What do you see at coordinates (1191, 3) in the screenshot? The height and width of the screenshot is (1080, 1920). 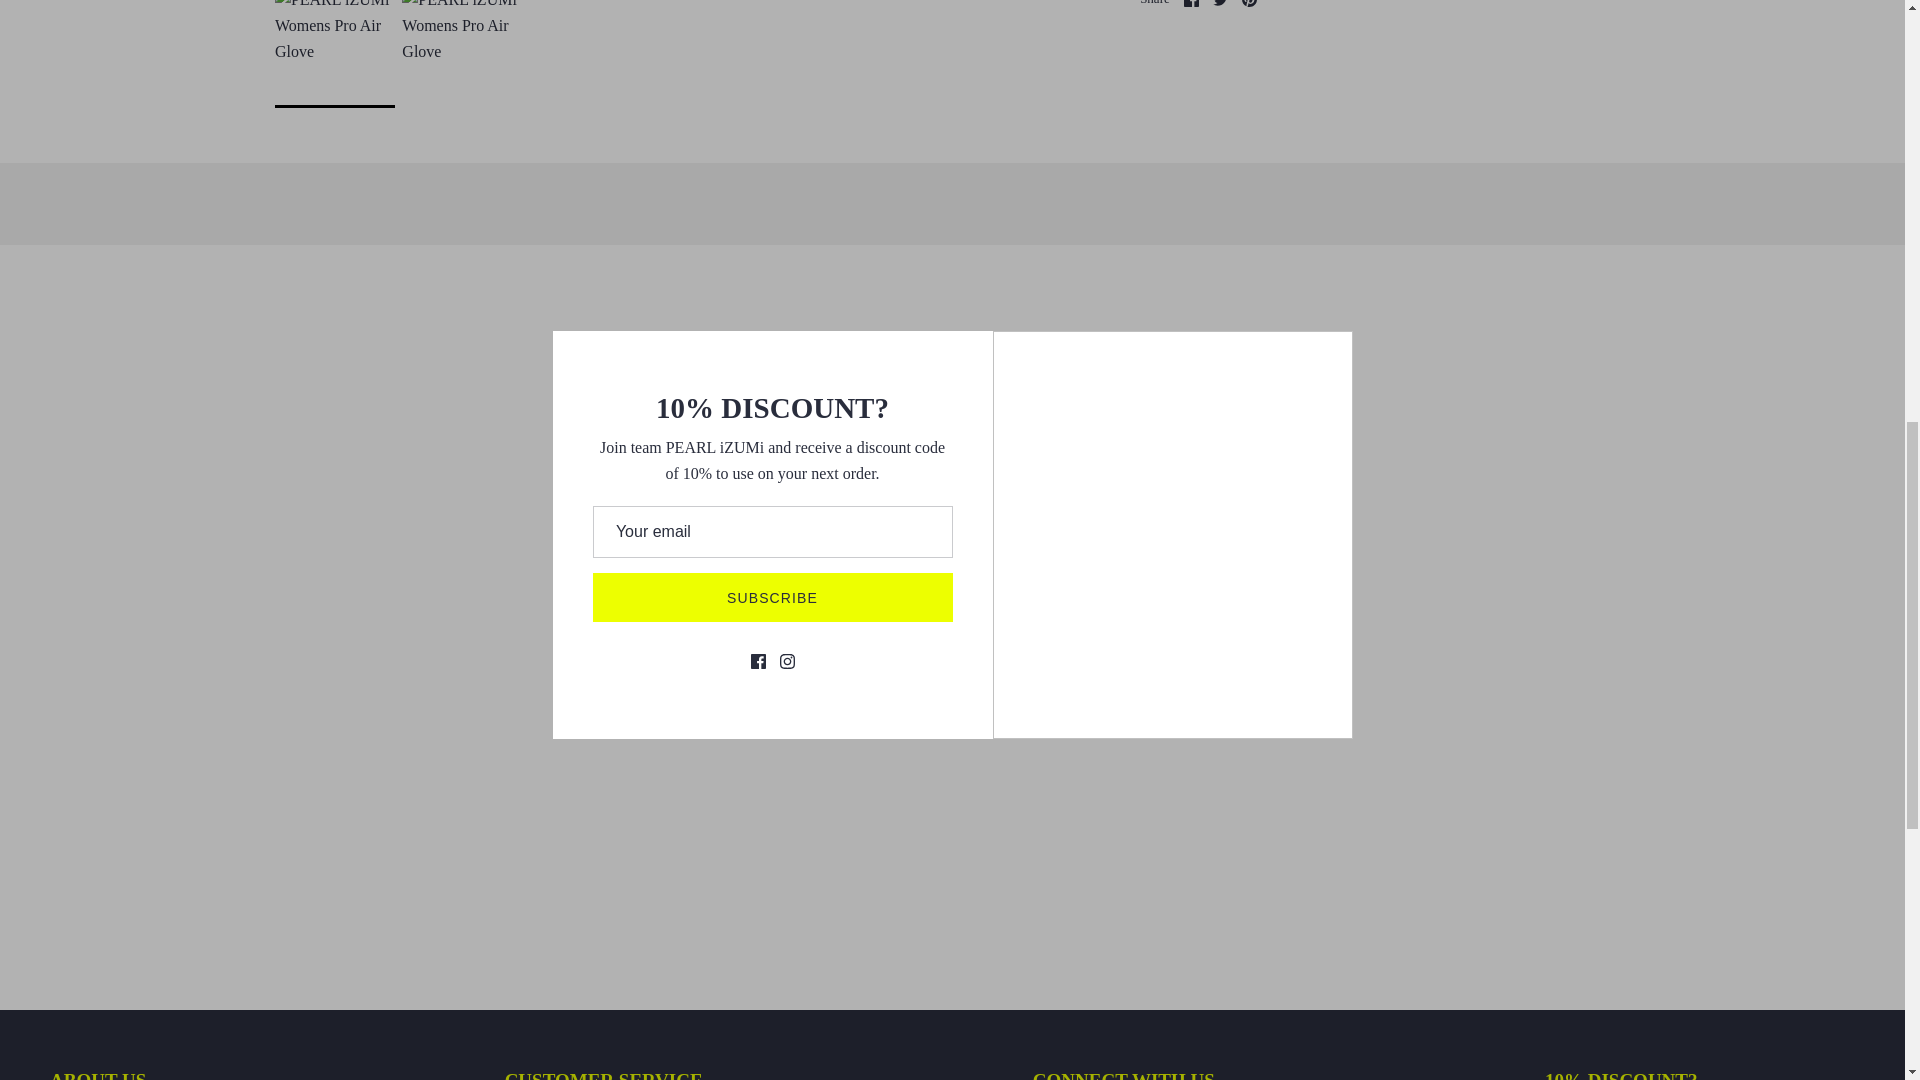 I see `Facebook` at bounding box center [1191, 3].